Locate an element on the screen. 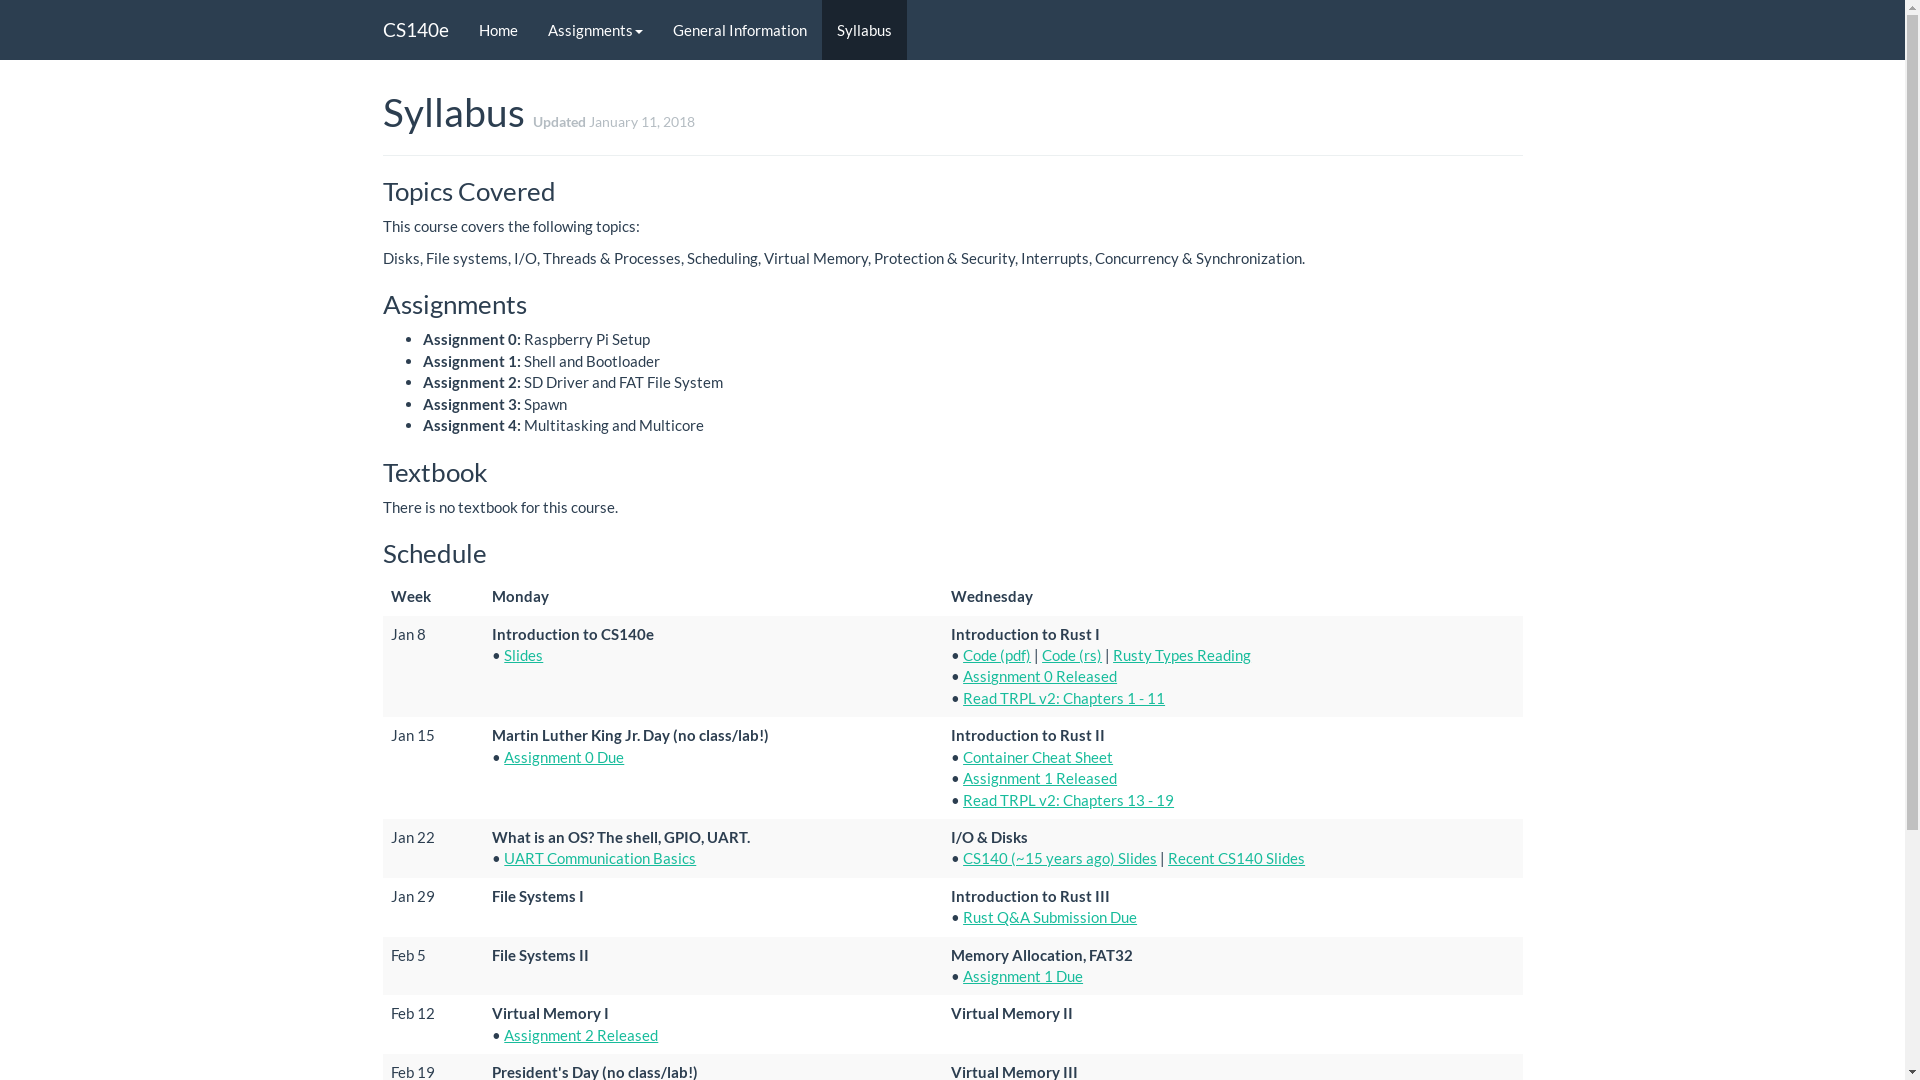 The width and height of the screenshot is (1920, 1080). CS140e is located at coordinates (416, 30).